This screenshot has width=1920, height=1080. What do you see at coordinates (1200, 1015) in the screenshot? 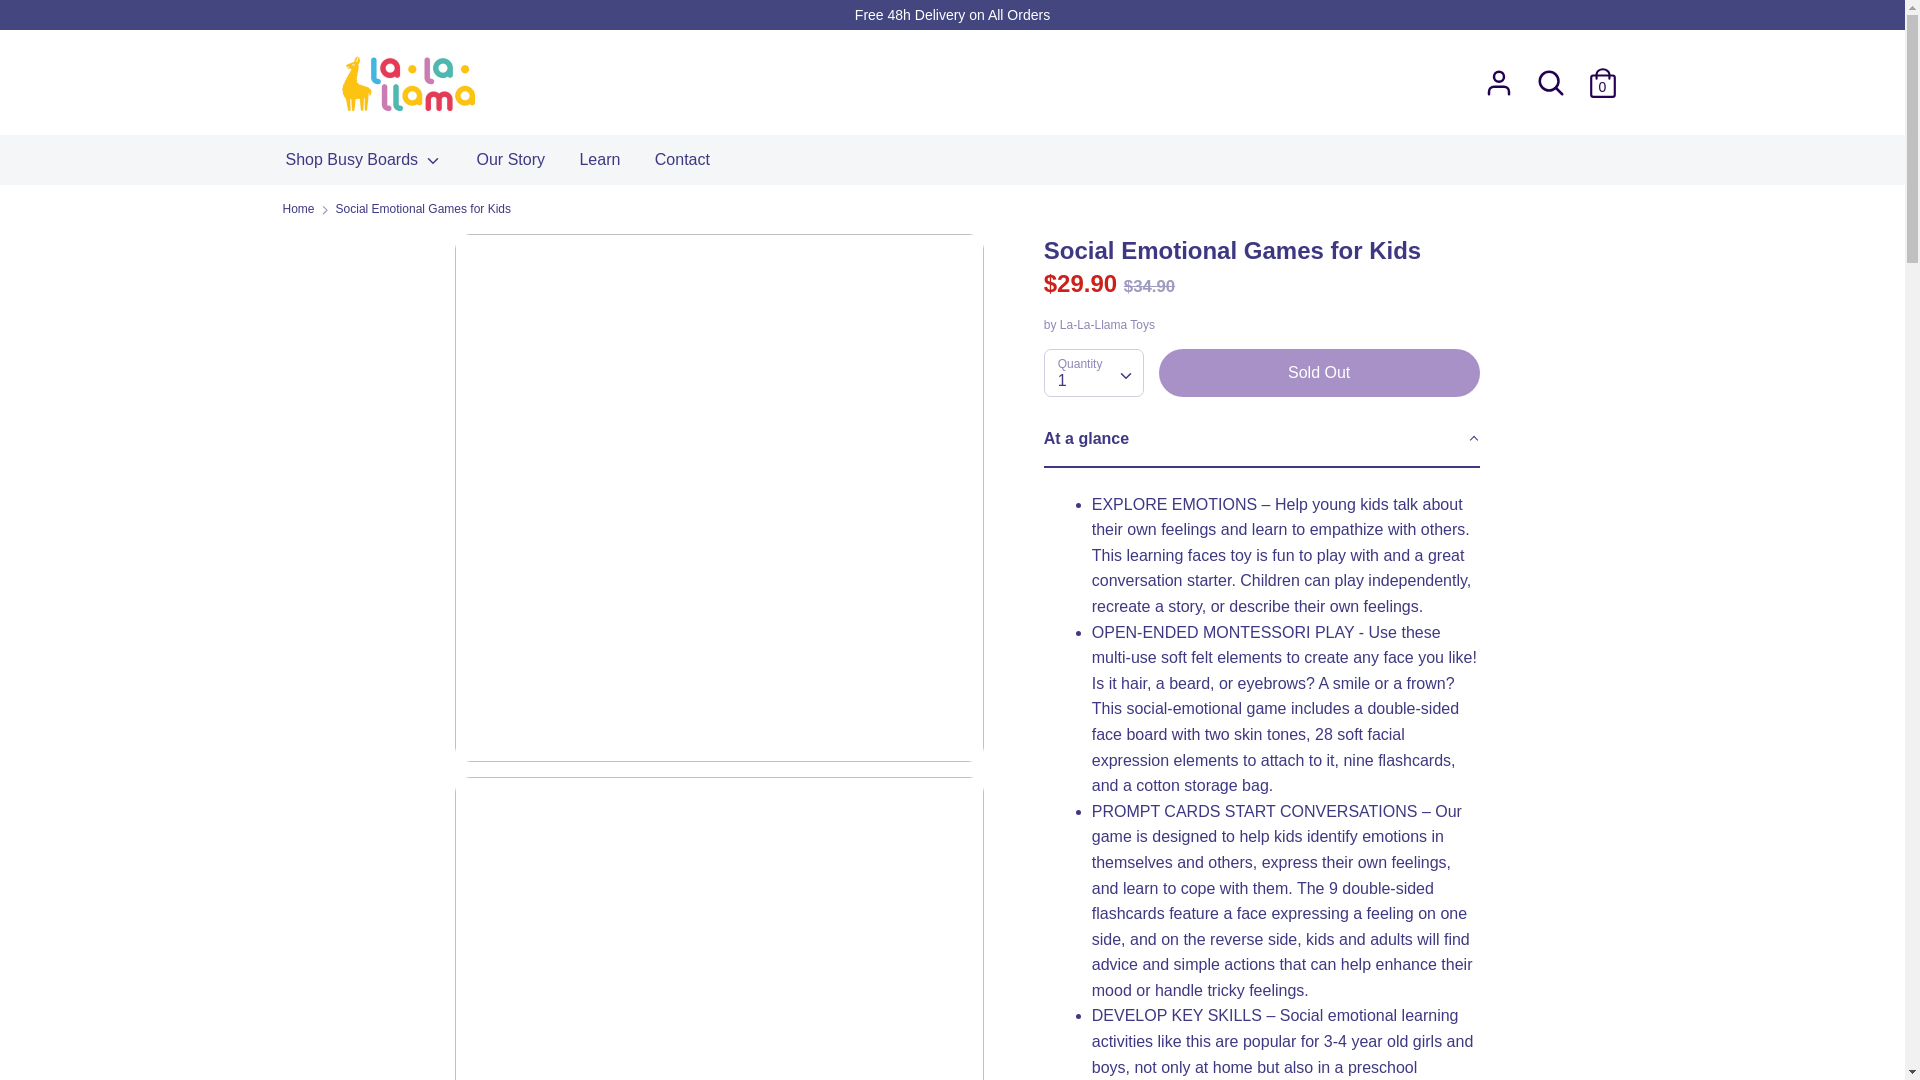
I see `American Express` at bounding box center [1200, 1015].